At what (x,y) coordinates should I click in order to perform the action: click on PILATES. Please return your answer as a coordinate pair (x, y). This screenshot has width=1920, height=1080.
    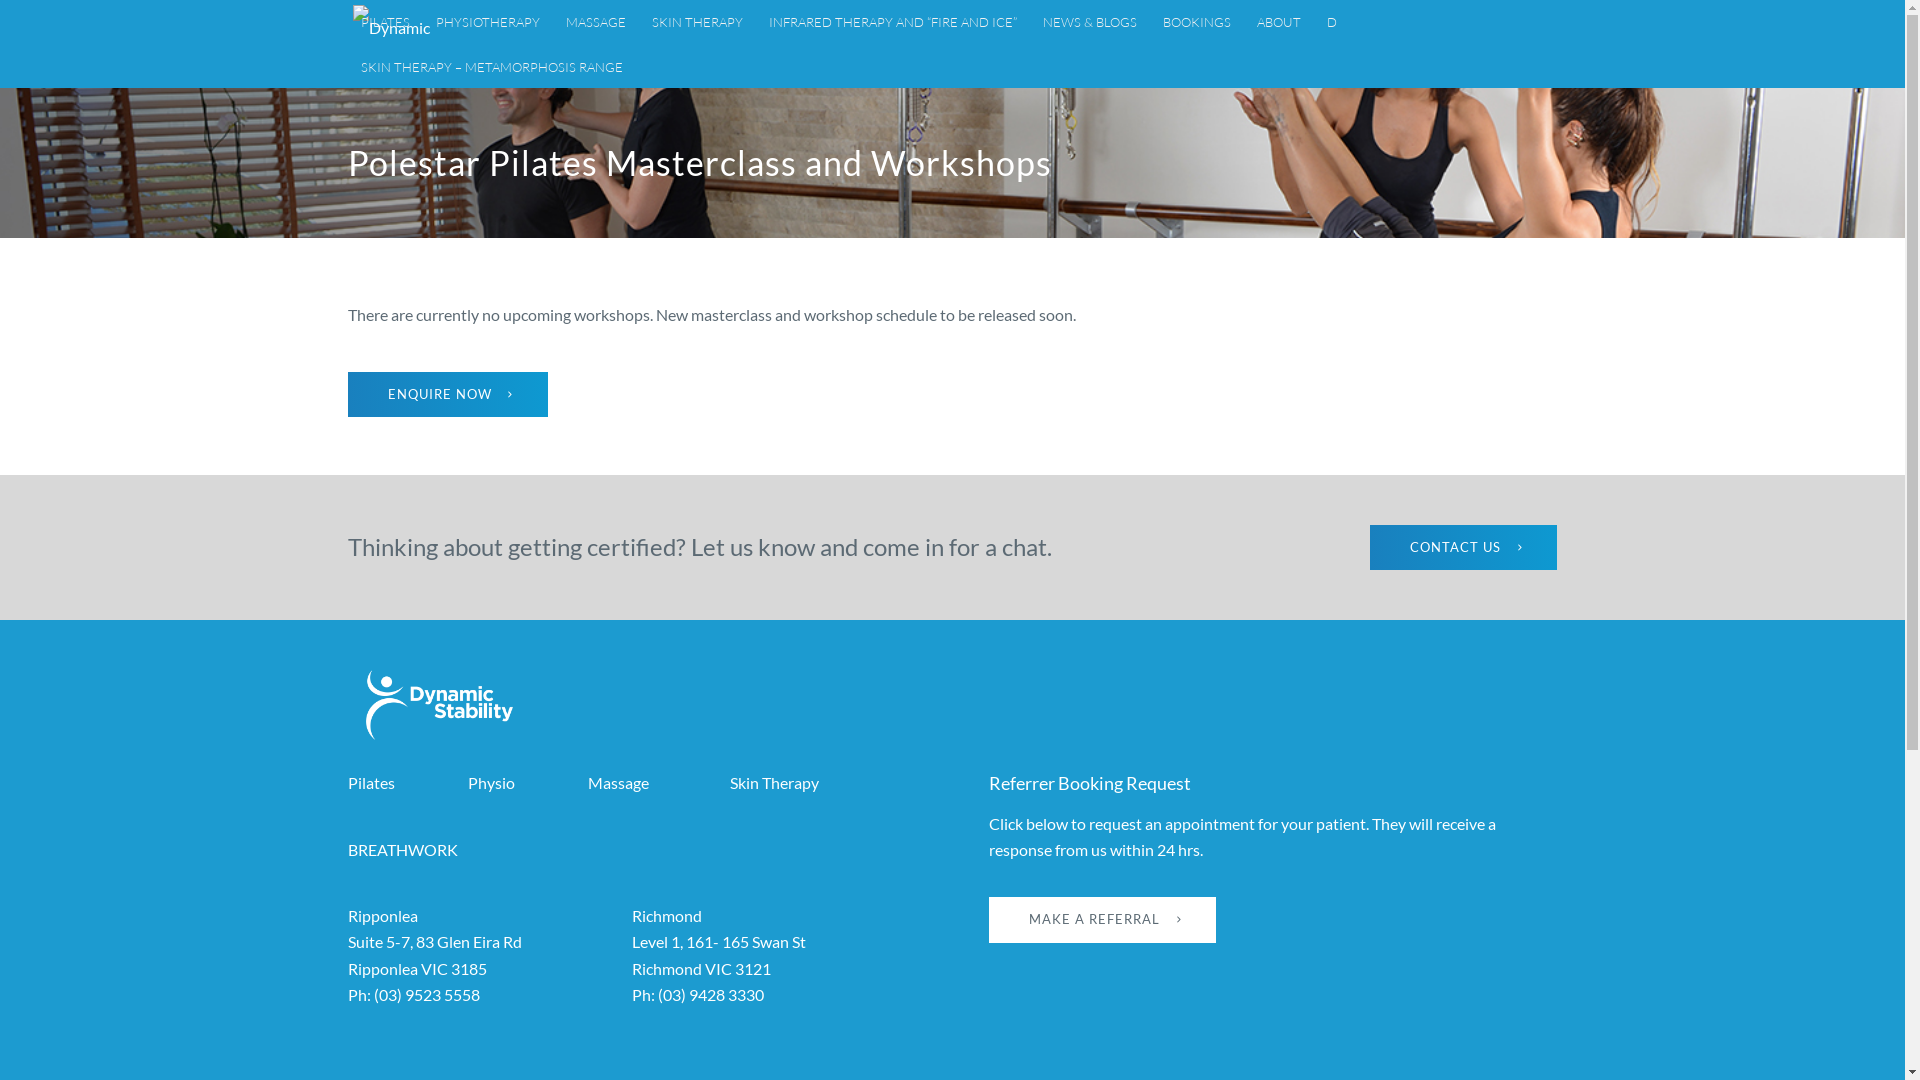
    Looking at the image, I should click on (386, 22).